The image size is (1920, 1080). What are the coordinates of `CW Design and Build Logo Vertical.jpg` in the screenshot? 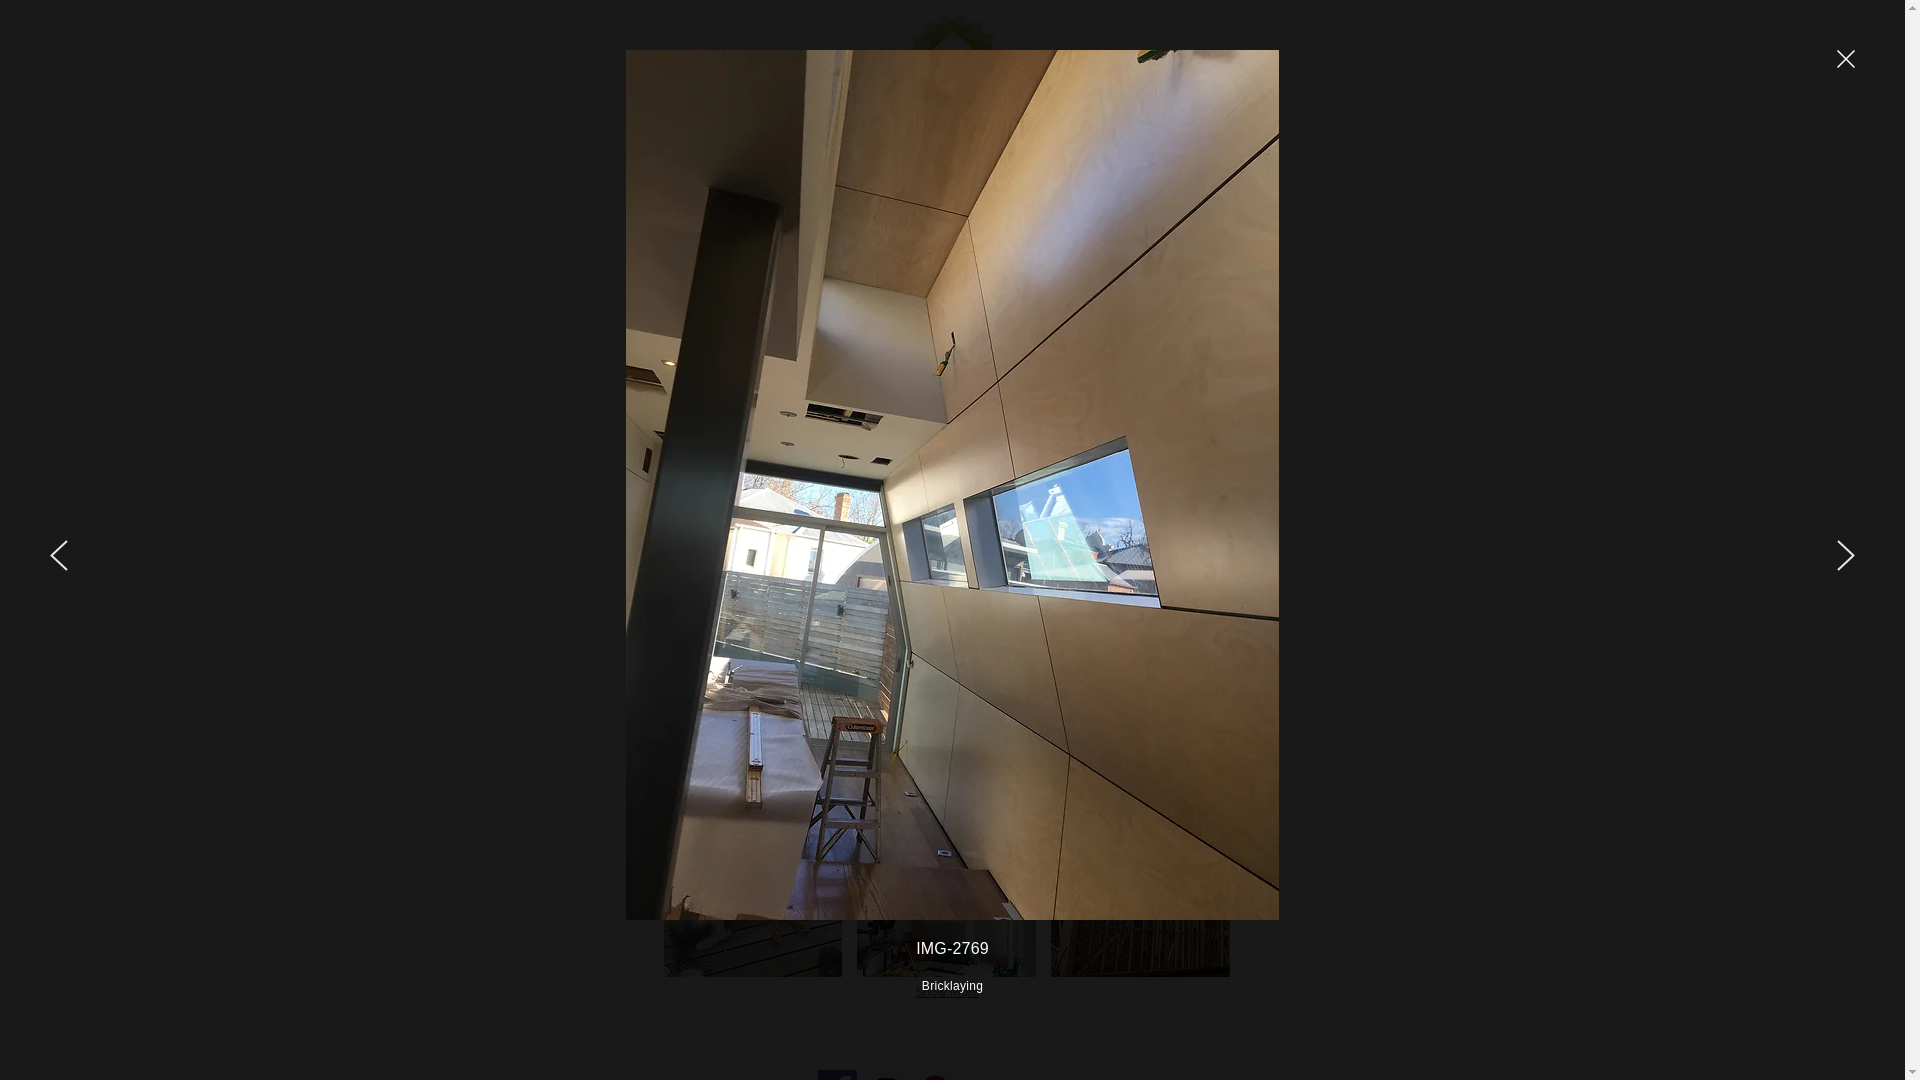 It's located at (952, 88).